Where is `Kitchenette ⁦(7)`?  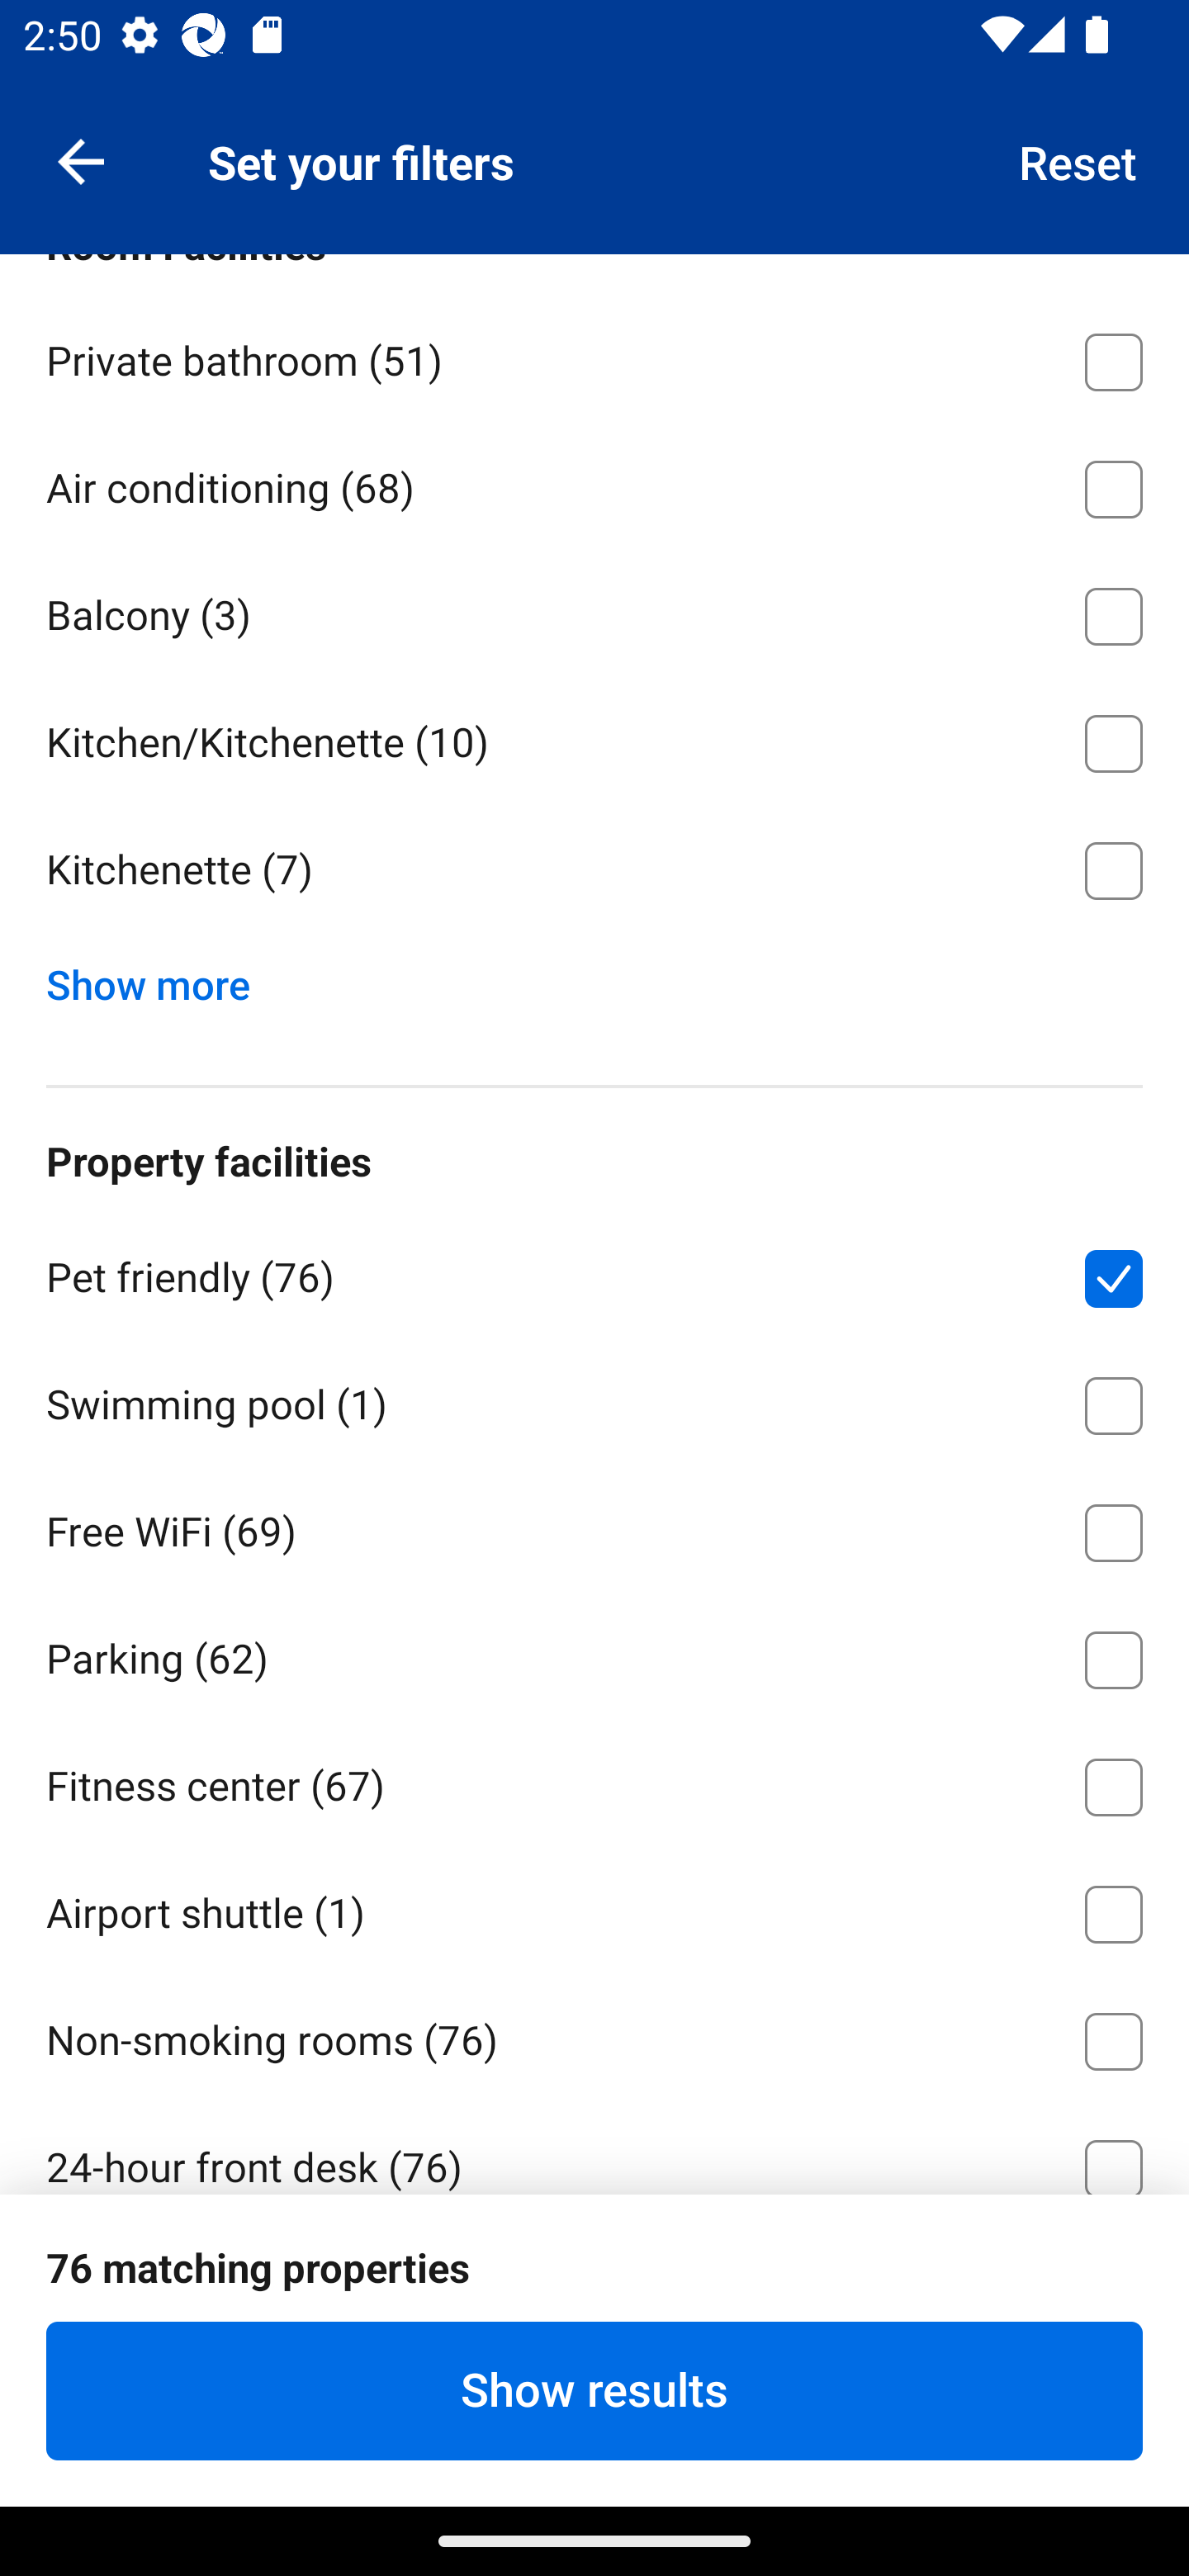
Kitchenette ⁦(7) is located at coordinates (594, 870).